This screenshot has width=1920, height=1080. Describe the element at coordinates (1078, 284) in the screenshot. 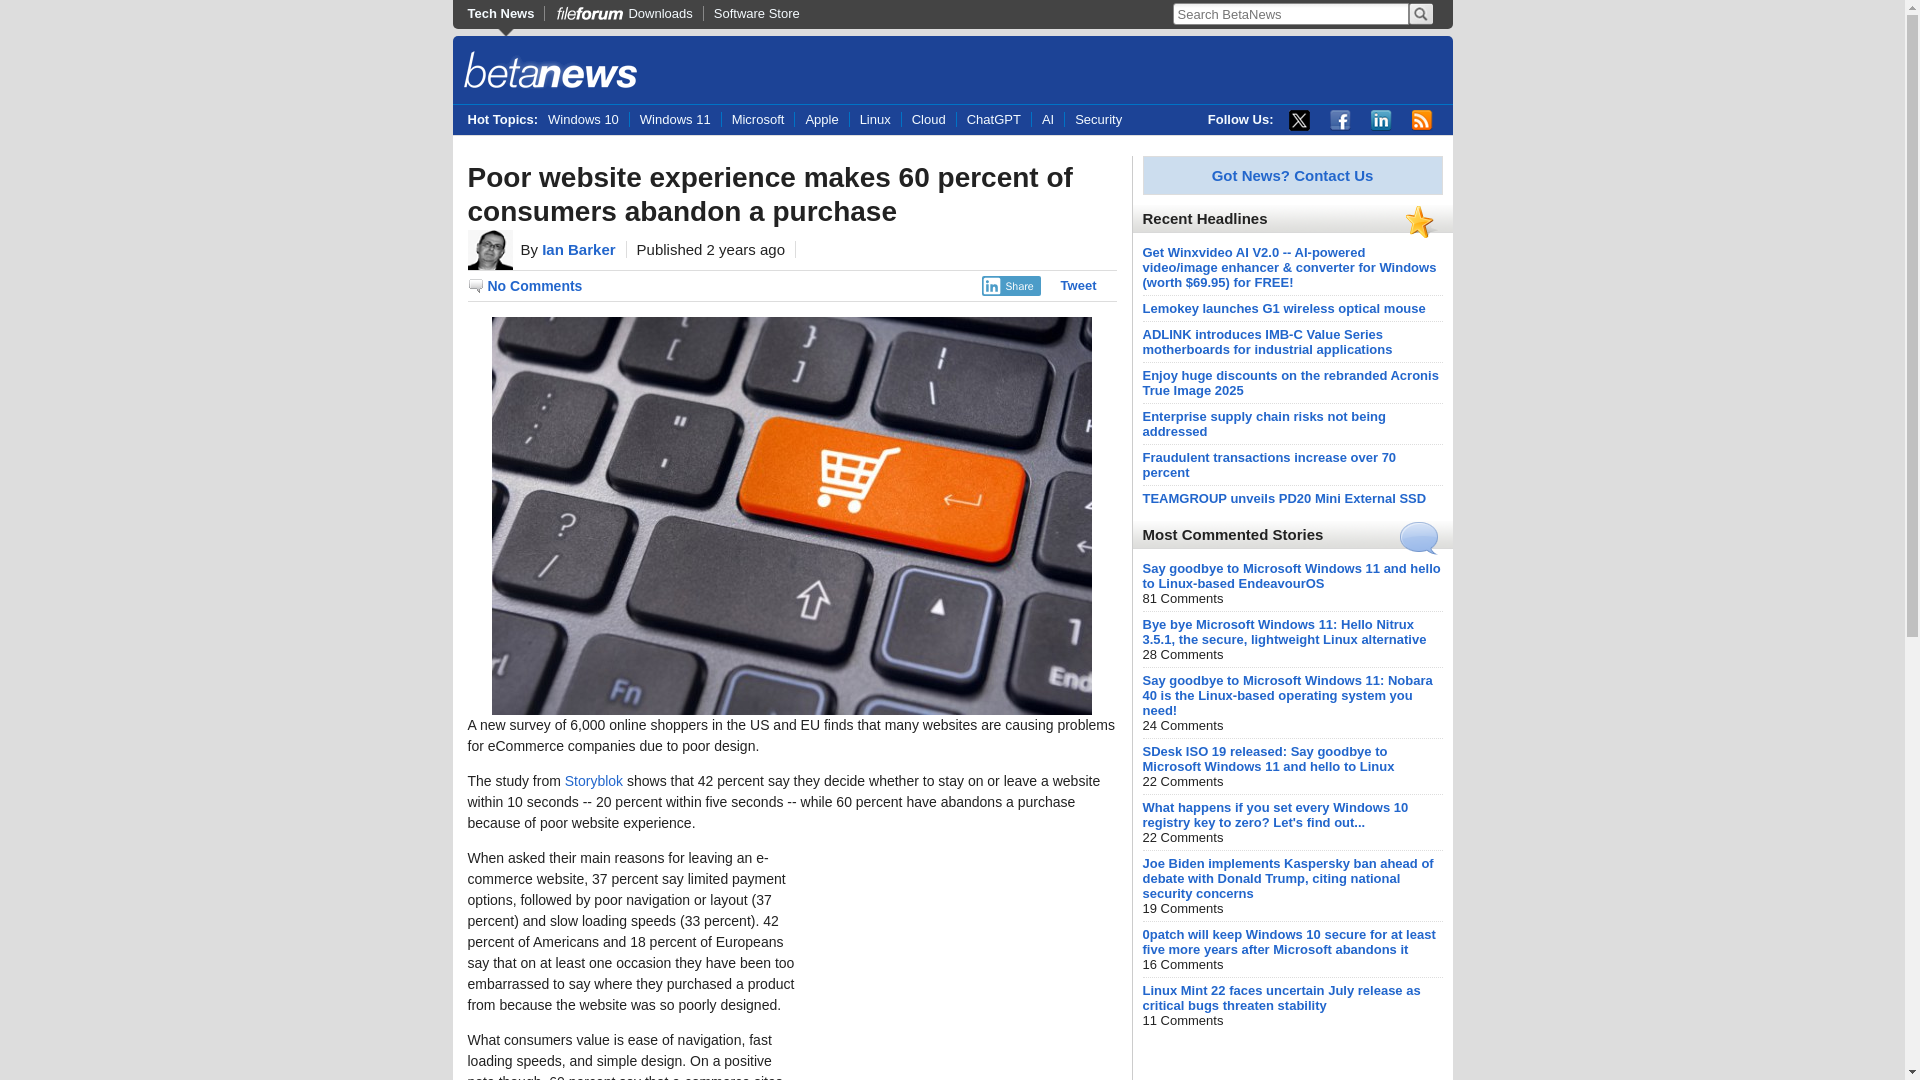

I see `Tweet` at that location.